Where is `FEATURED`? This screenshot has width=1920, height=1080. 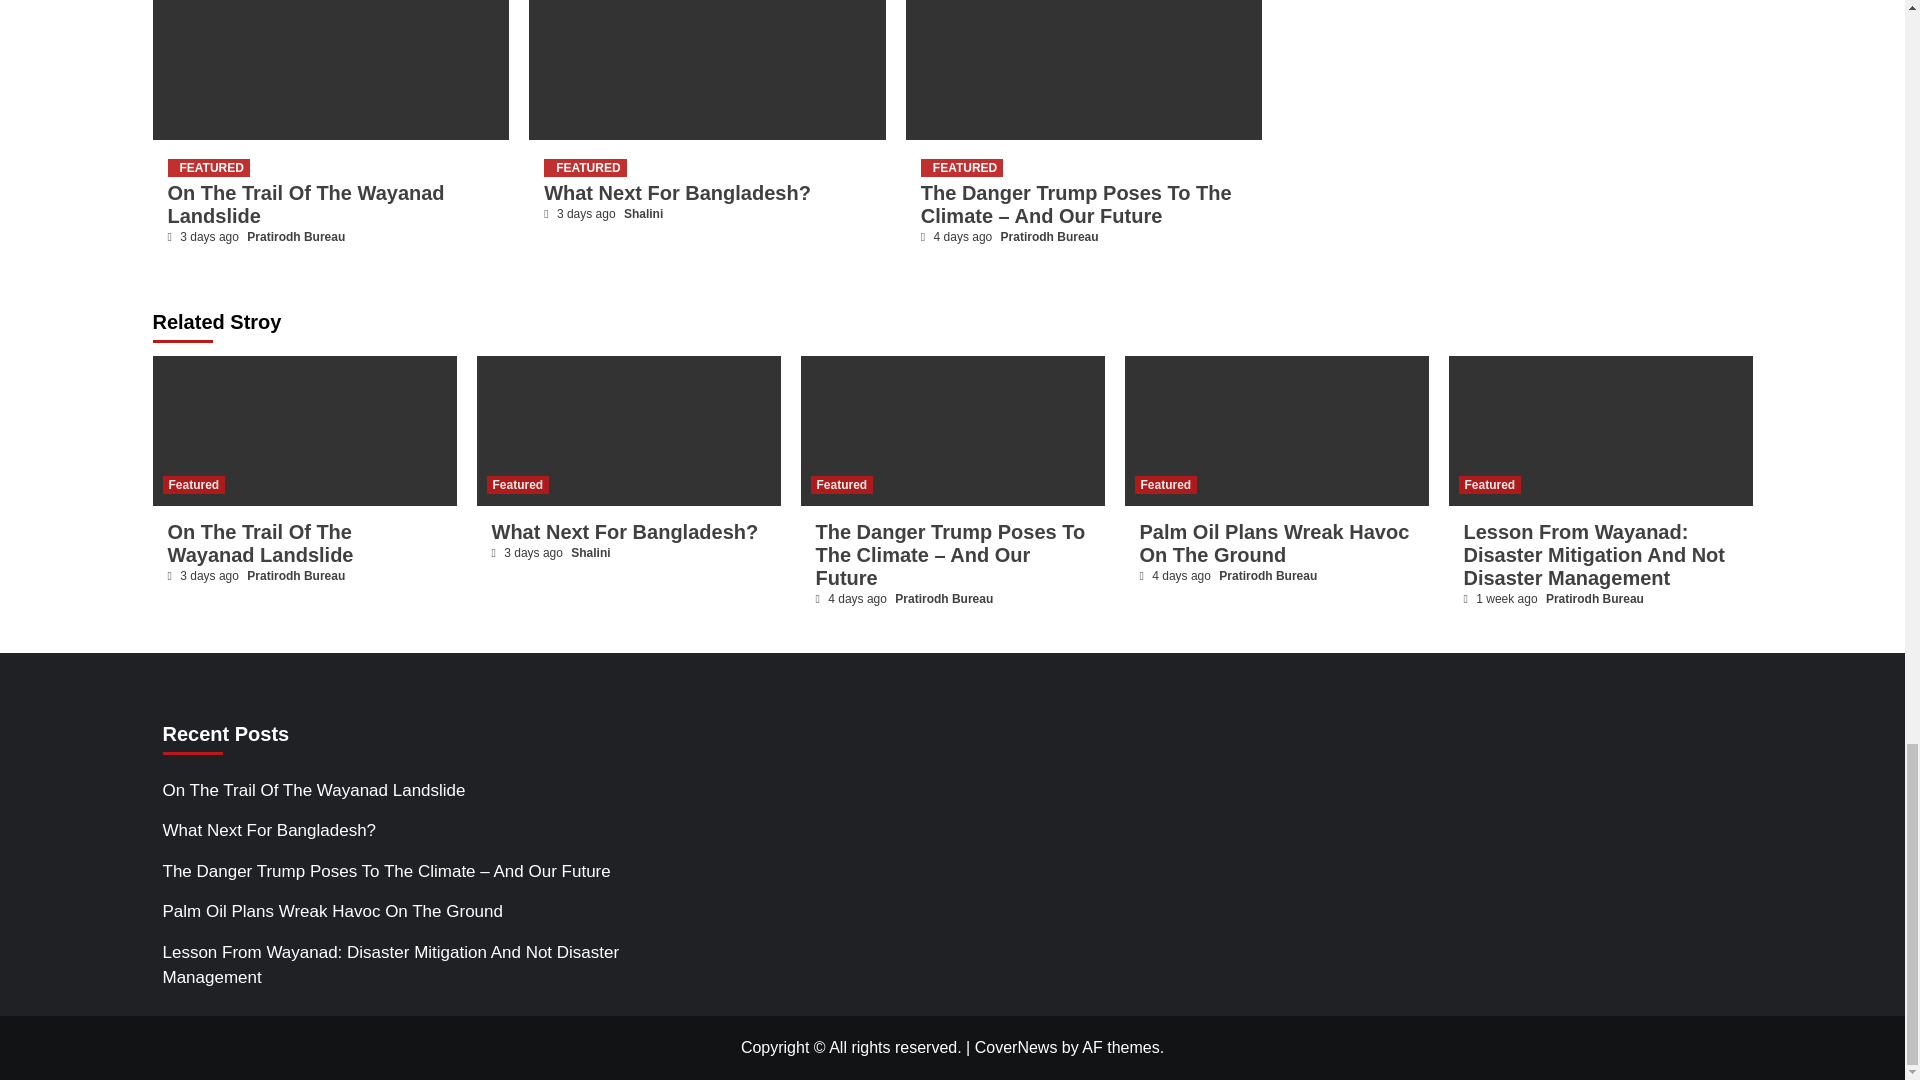
FEATURED is located at coordinates (584, 168).